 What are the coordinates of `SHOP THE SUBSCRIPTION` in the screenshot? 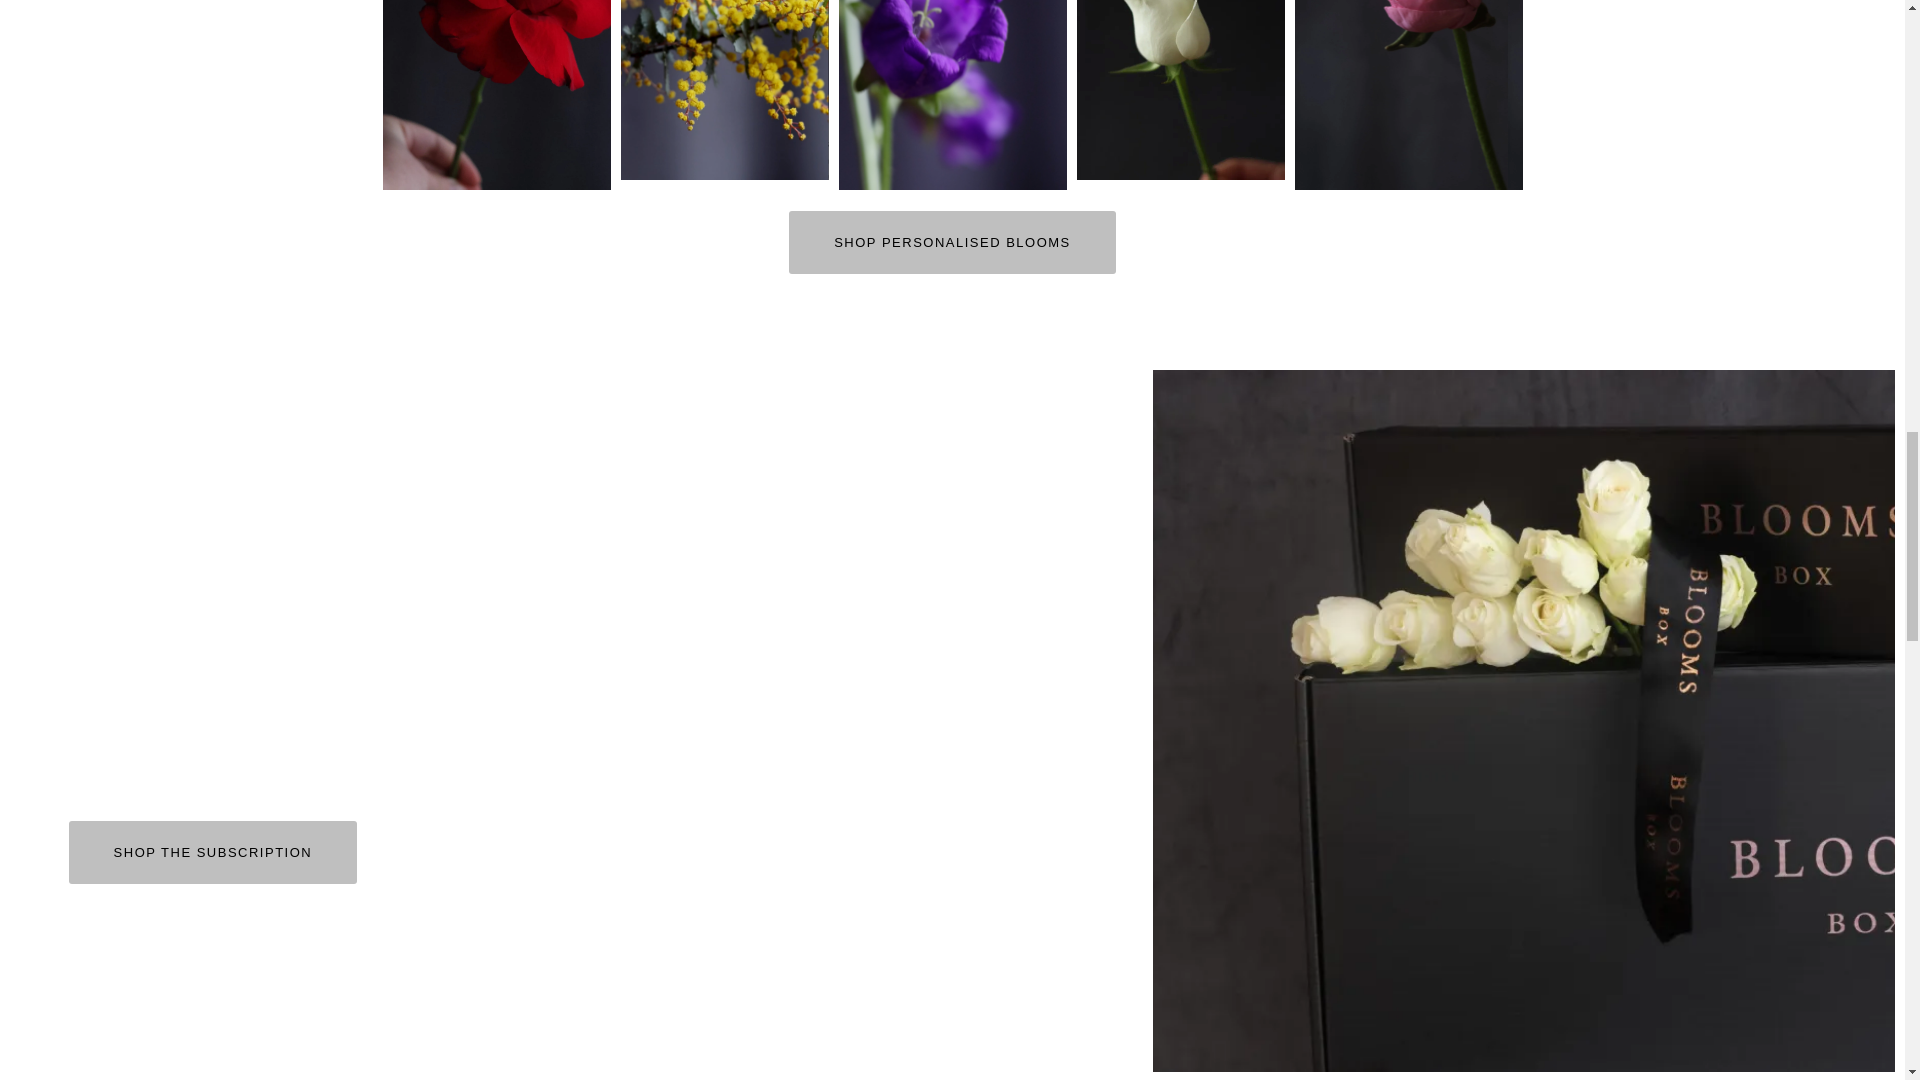 It's located at (213, 852).